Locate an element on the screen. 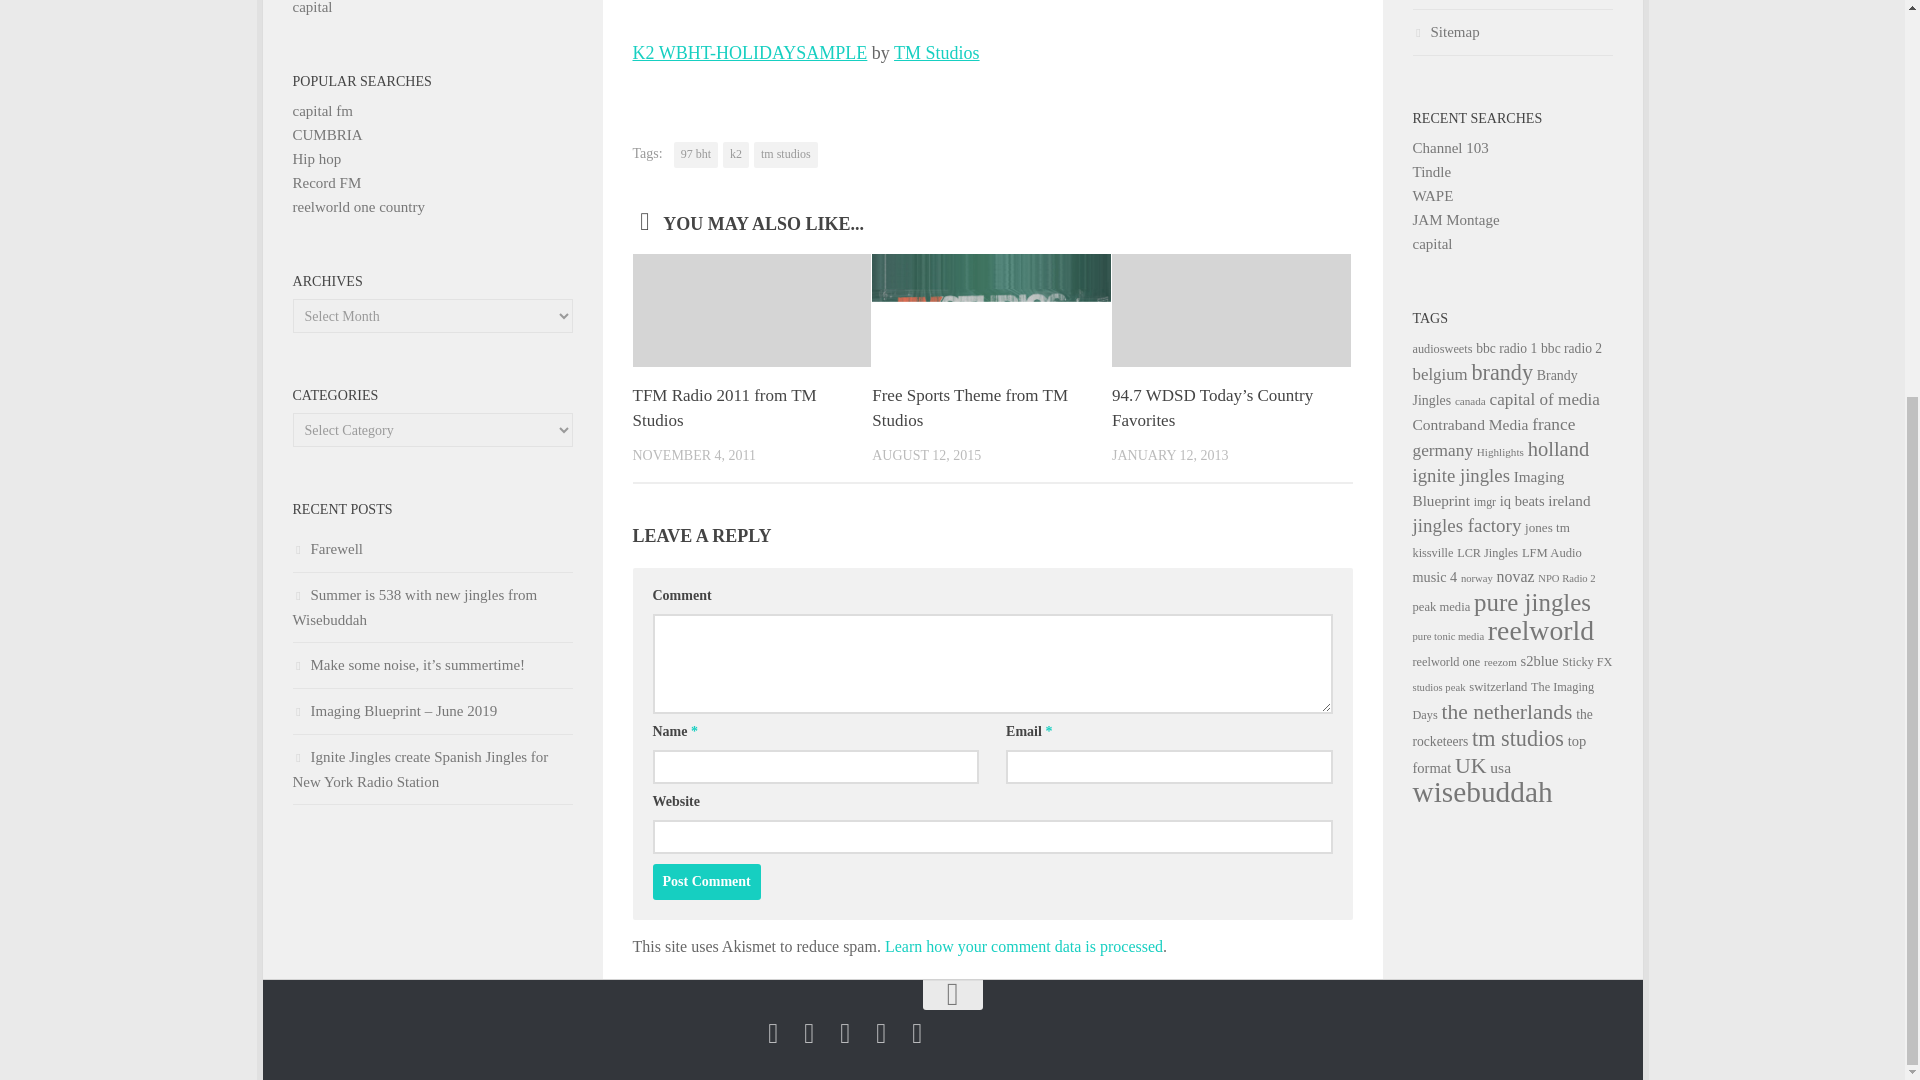 This screenshot has height=1080, width=1920. Learn how your comment data is processed is located at coordinates (1024, 946).